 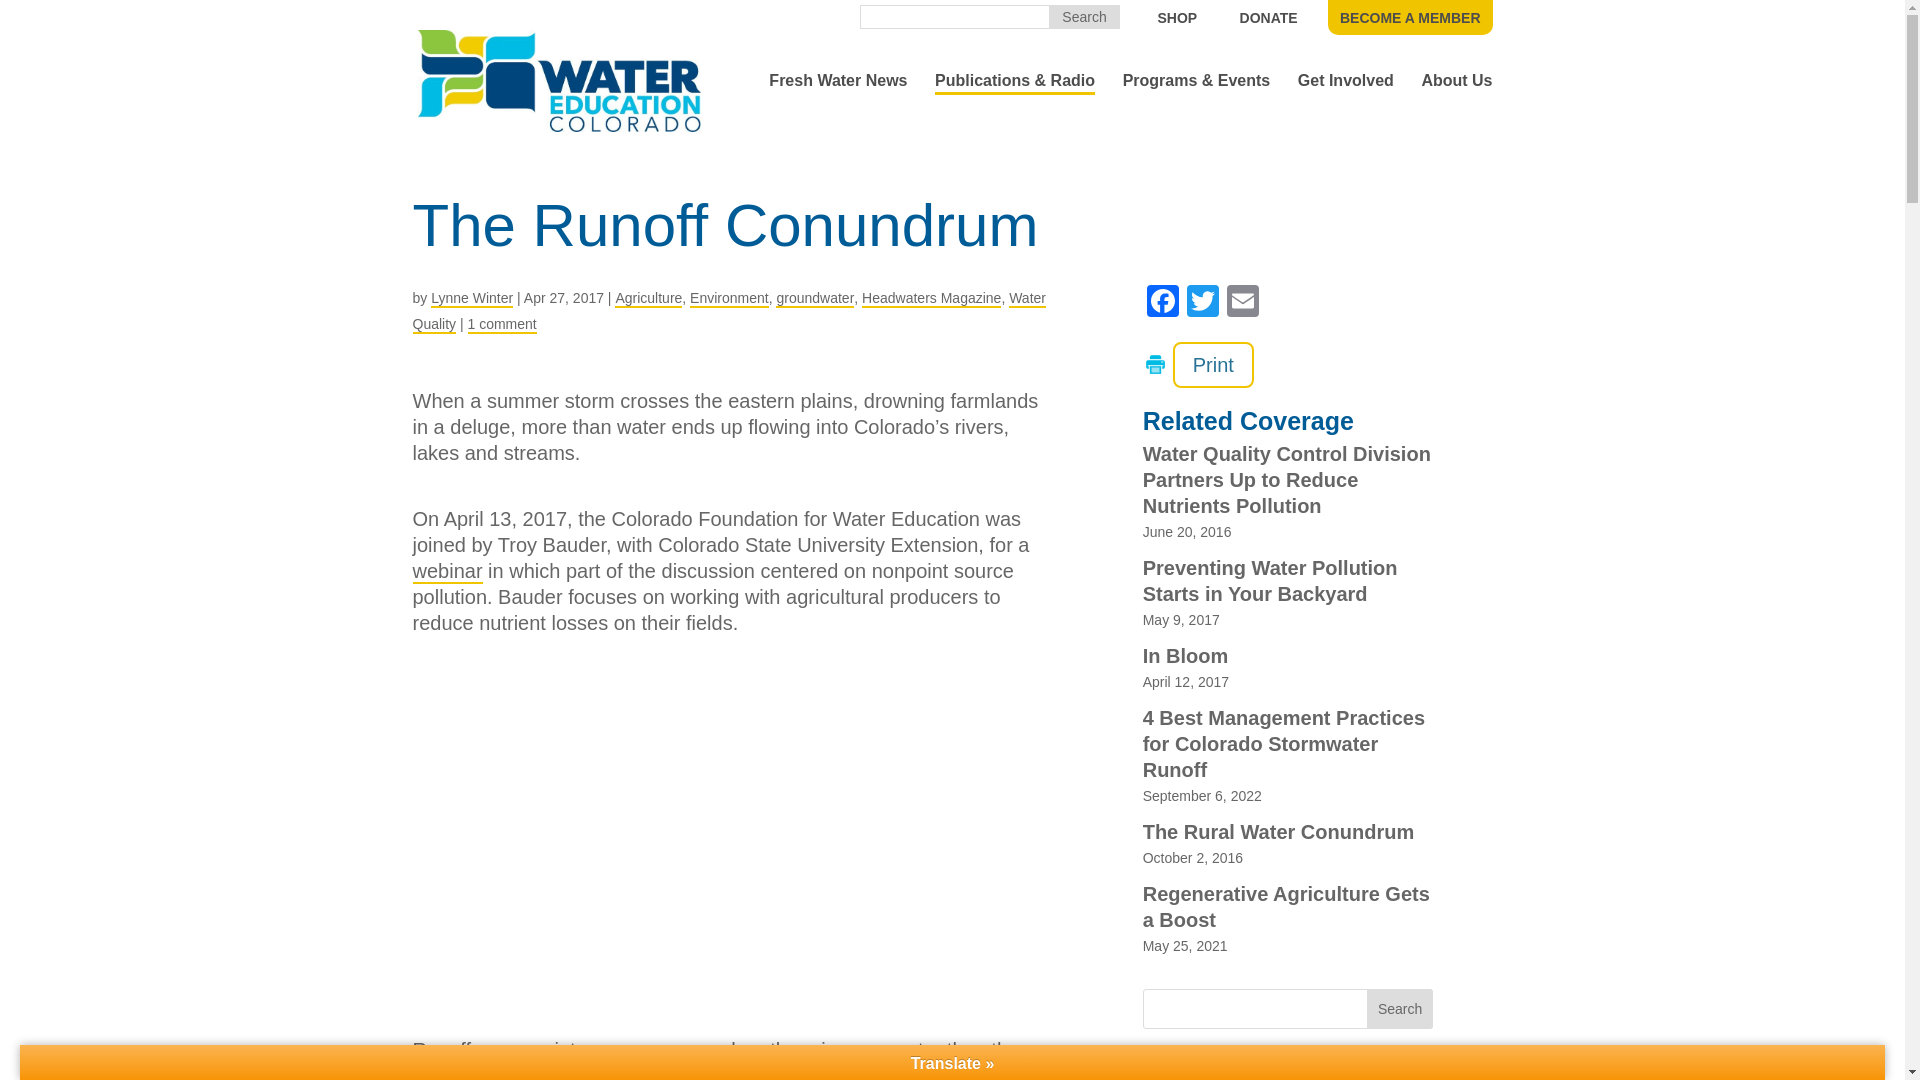 I want to click on Posts by Lynne Winter, so click(x=471, y=298).